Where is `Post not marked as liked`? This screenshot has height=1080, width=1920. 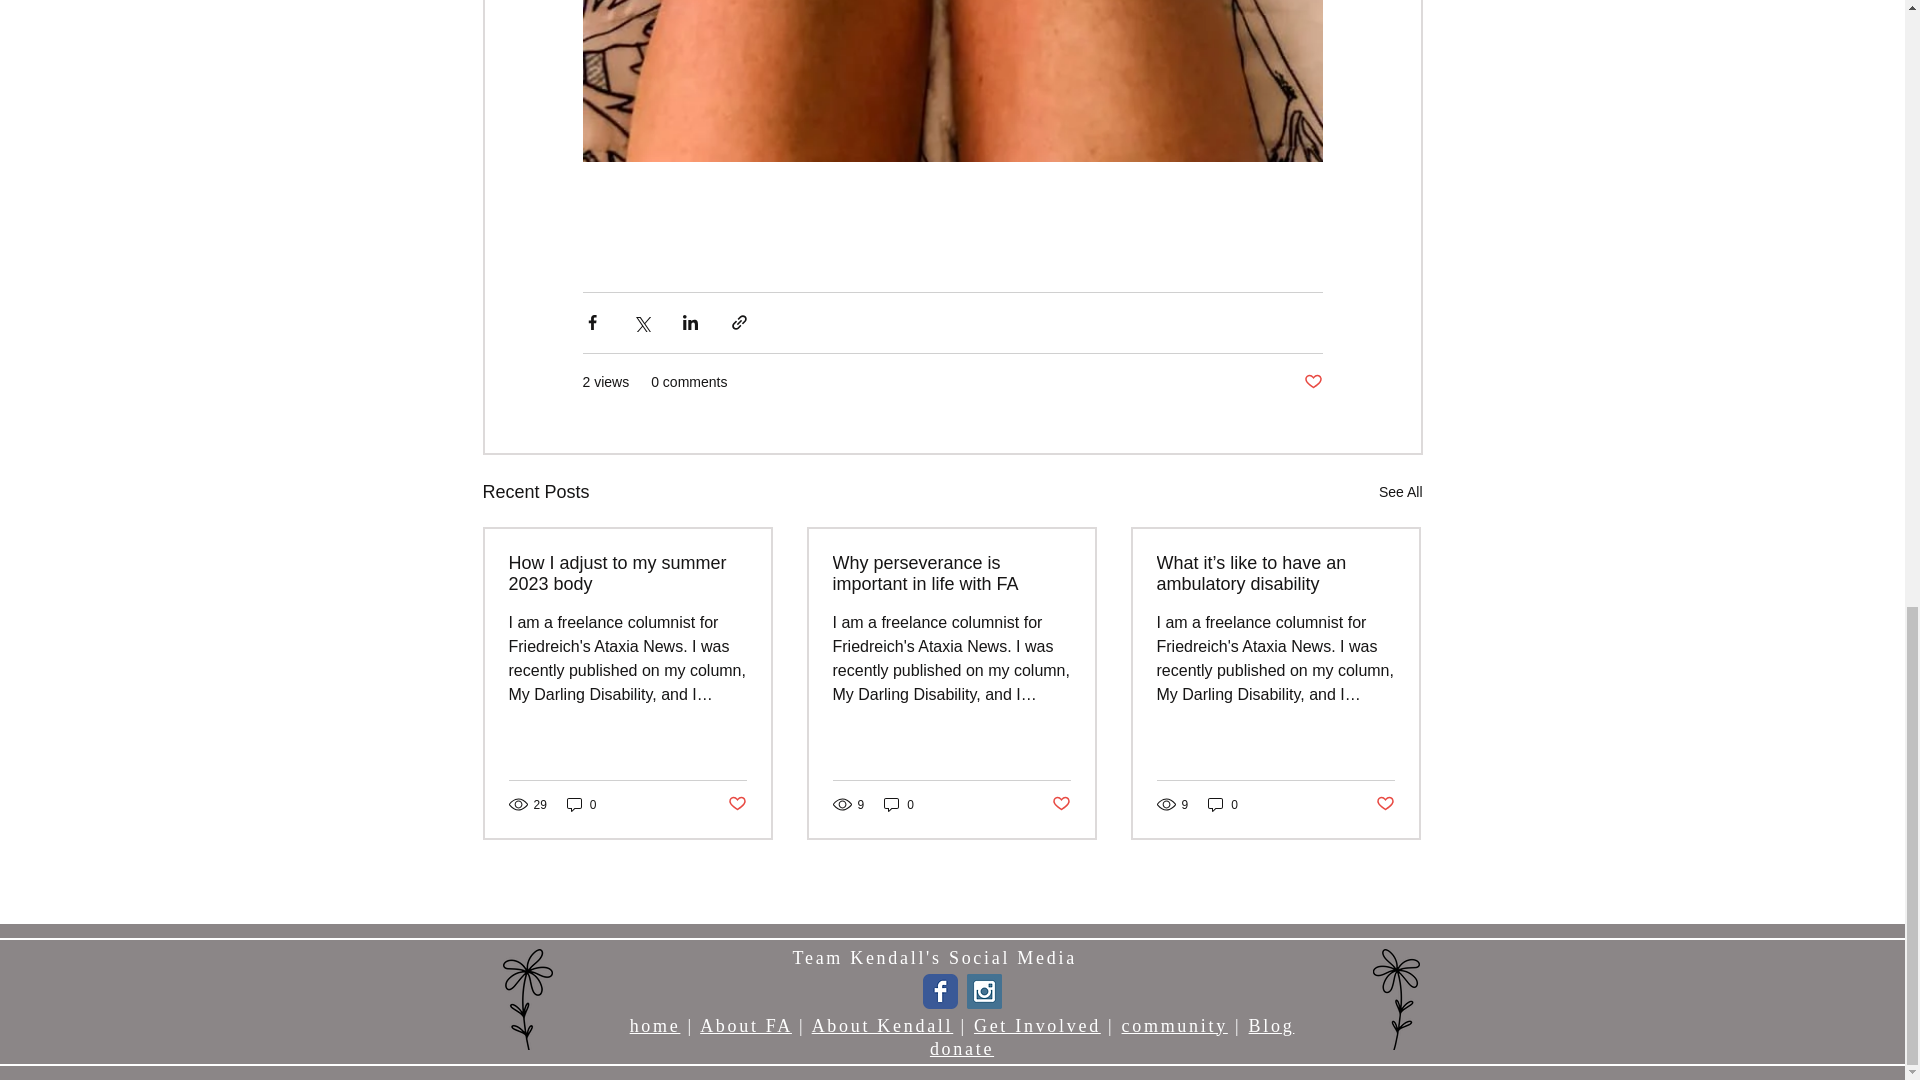
Post not marked as liked is located at coordinates (1386, 804).